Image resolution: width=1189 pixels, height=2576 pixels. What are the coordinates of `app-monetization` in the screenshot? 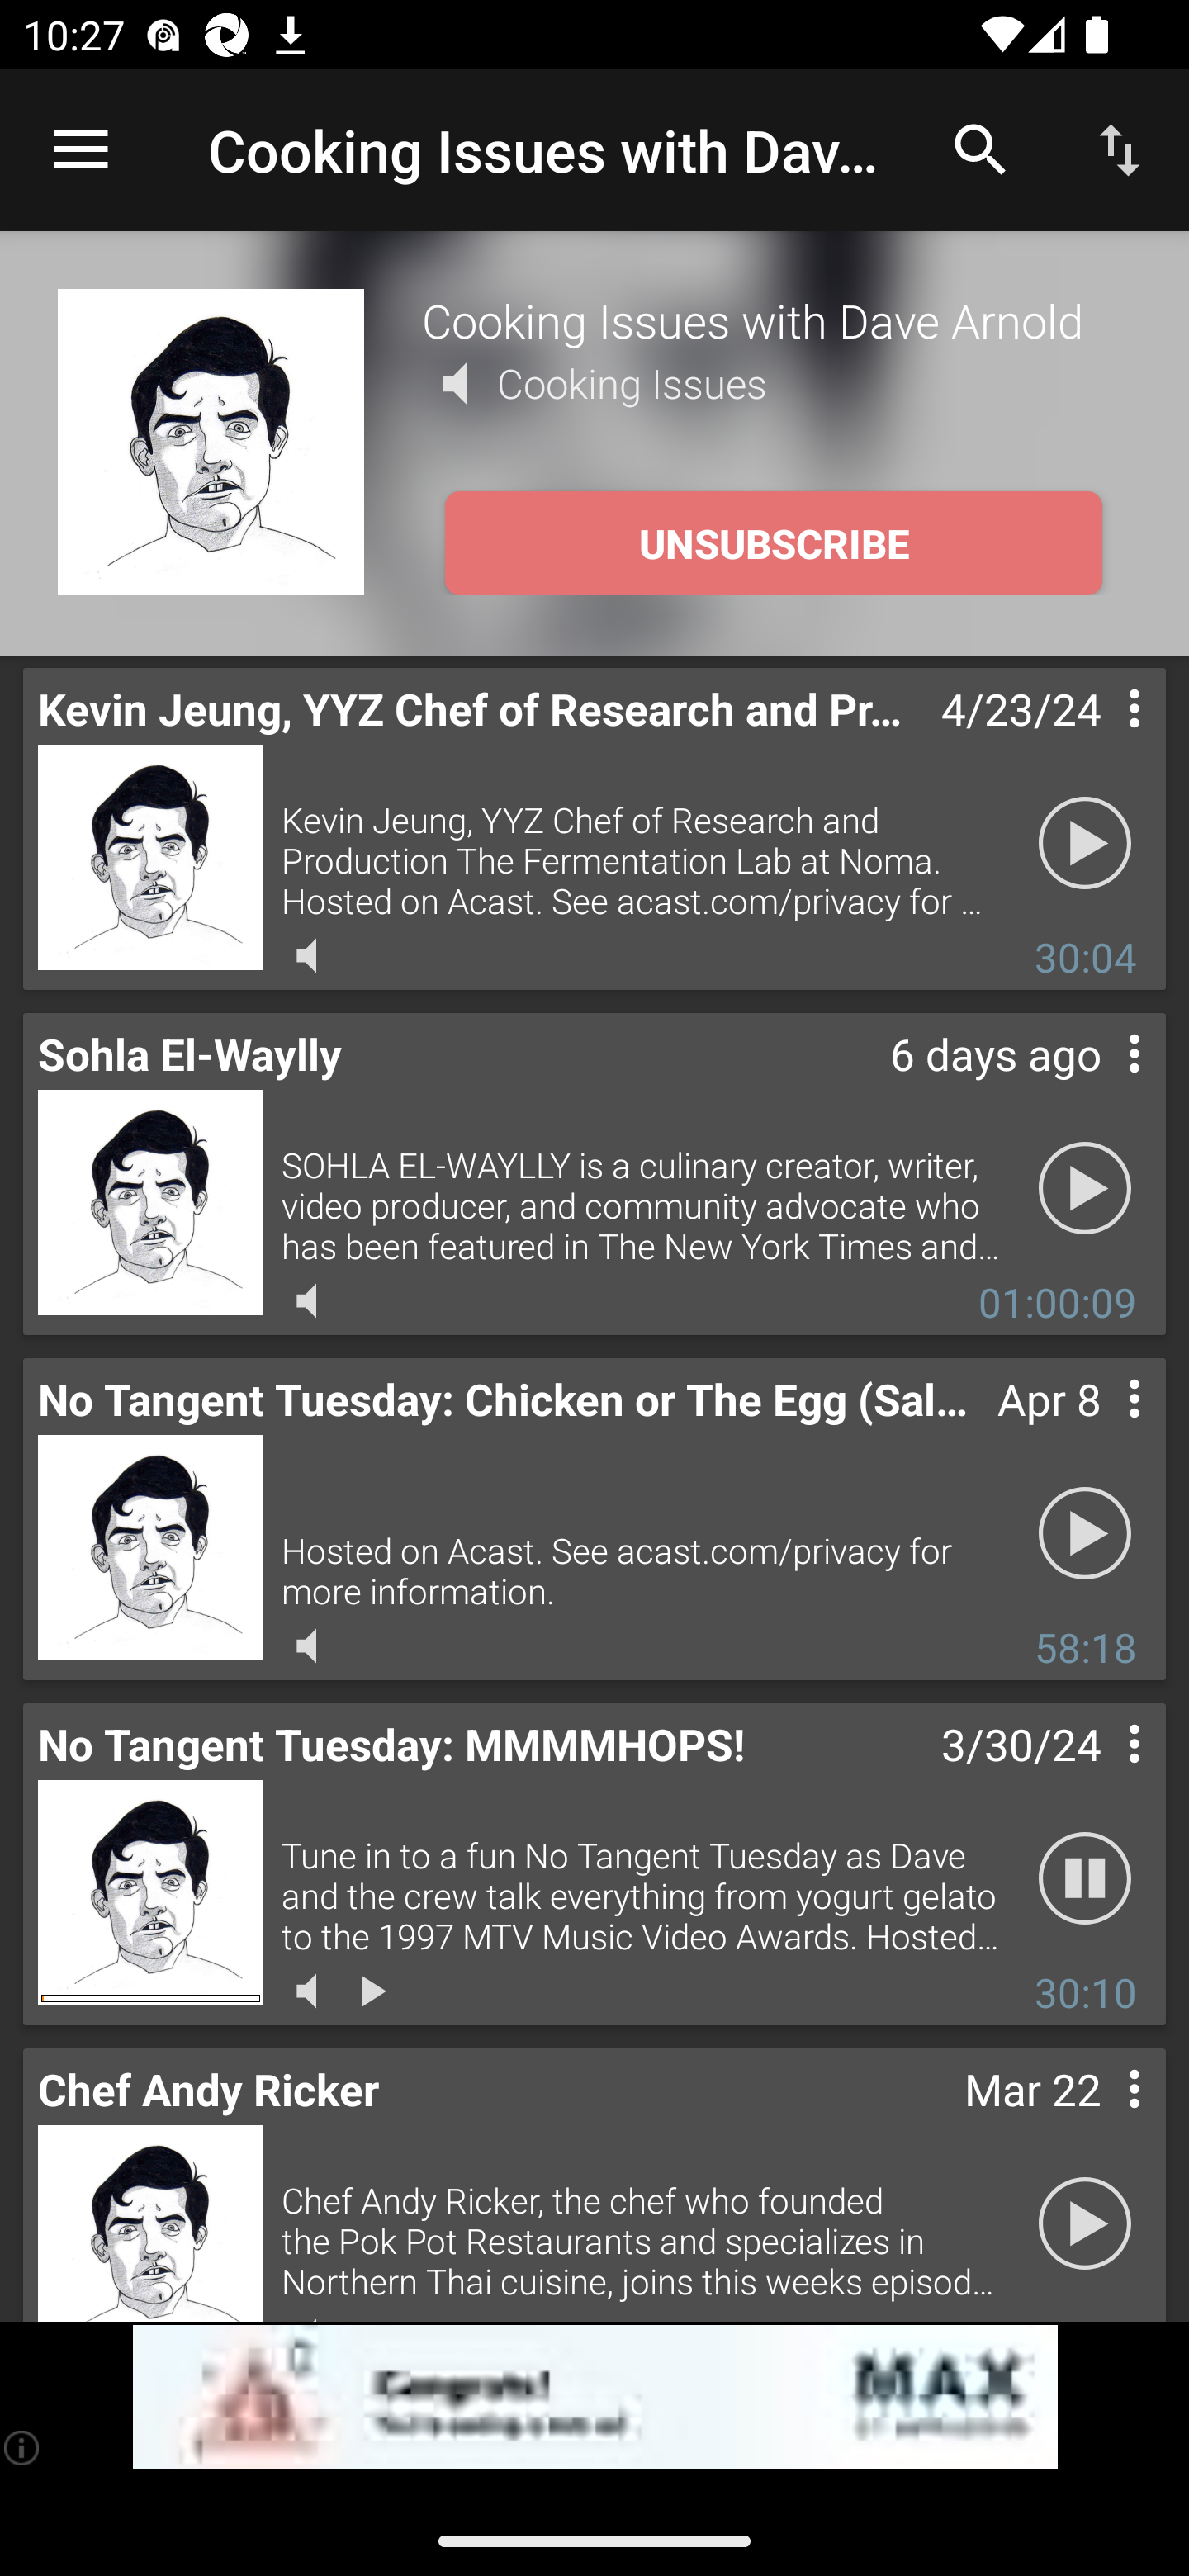 It's located at (594, 2398).